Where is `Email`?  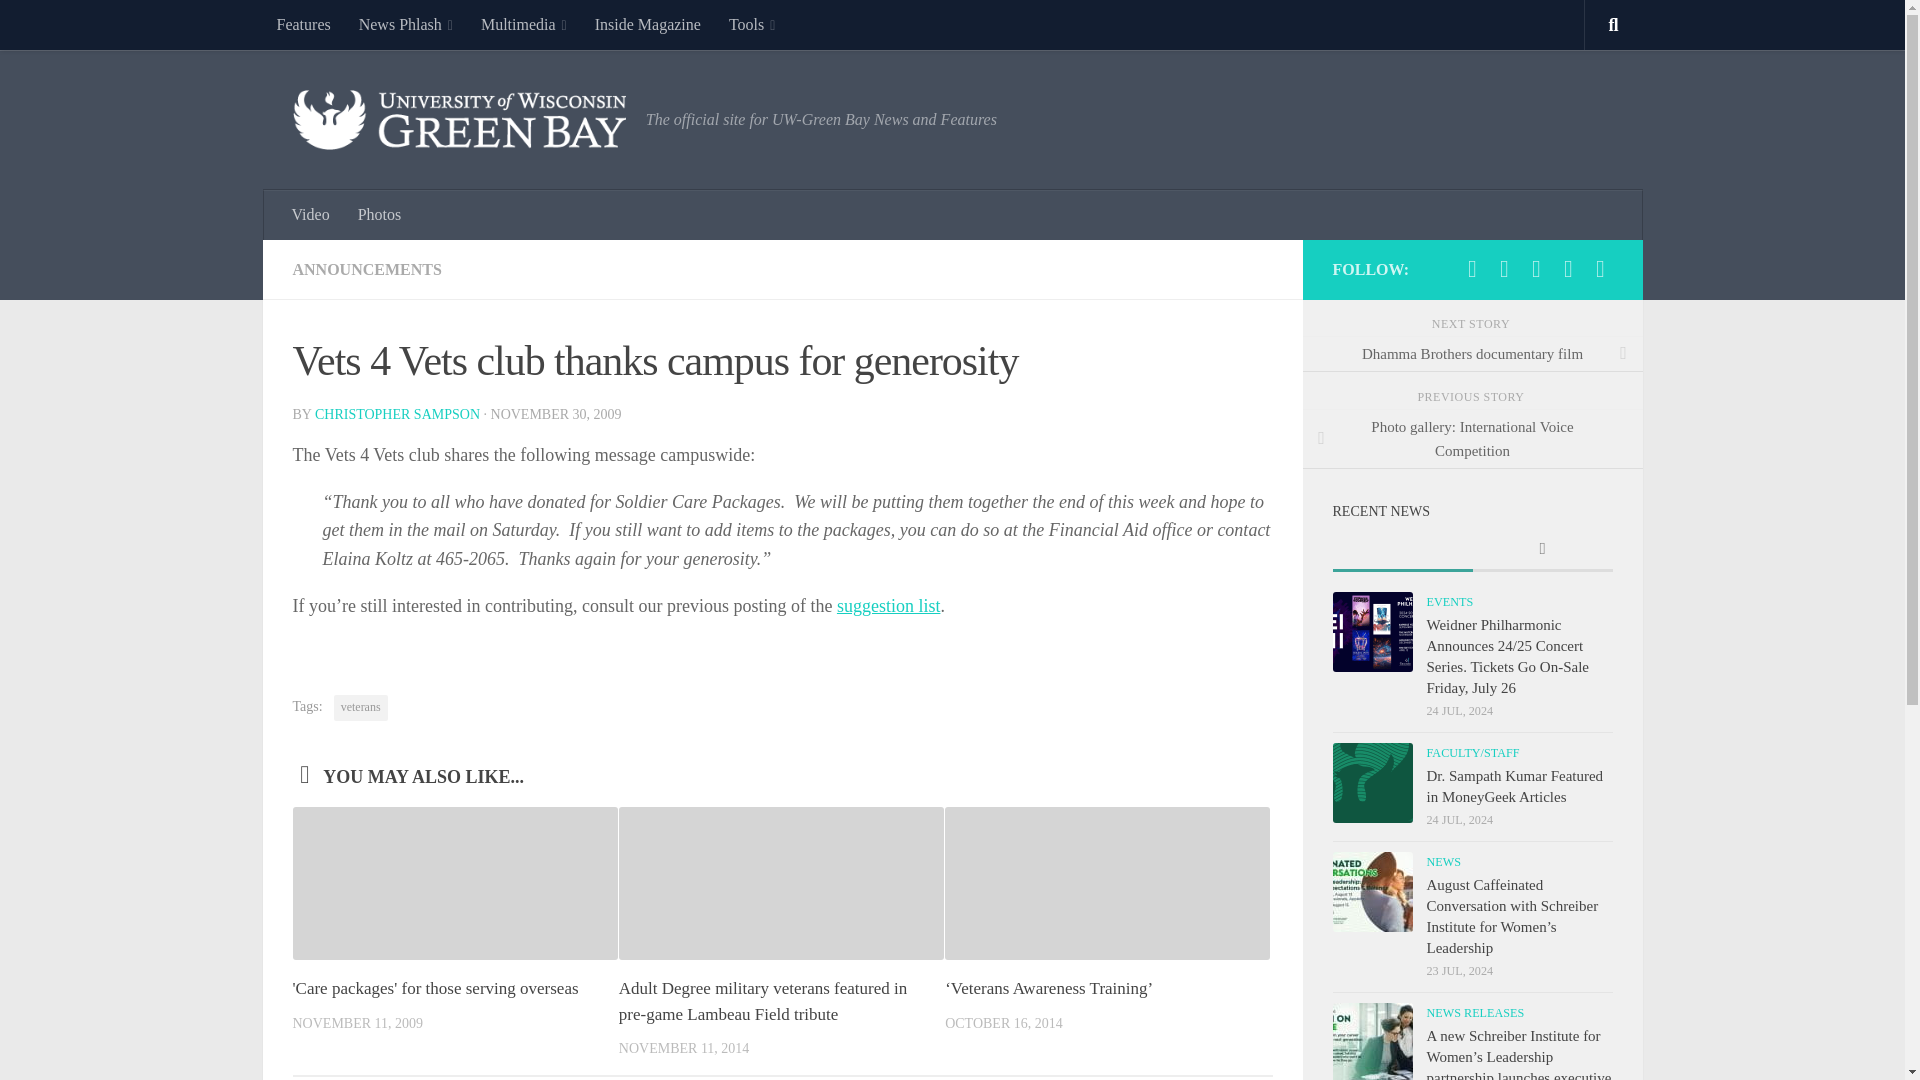
Email is located at coordinates (1600, 268).